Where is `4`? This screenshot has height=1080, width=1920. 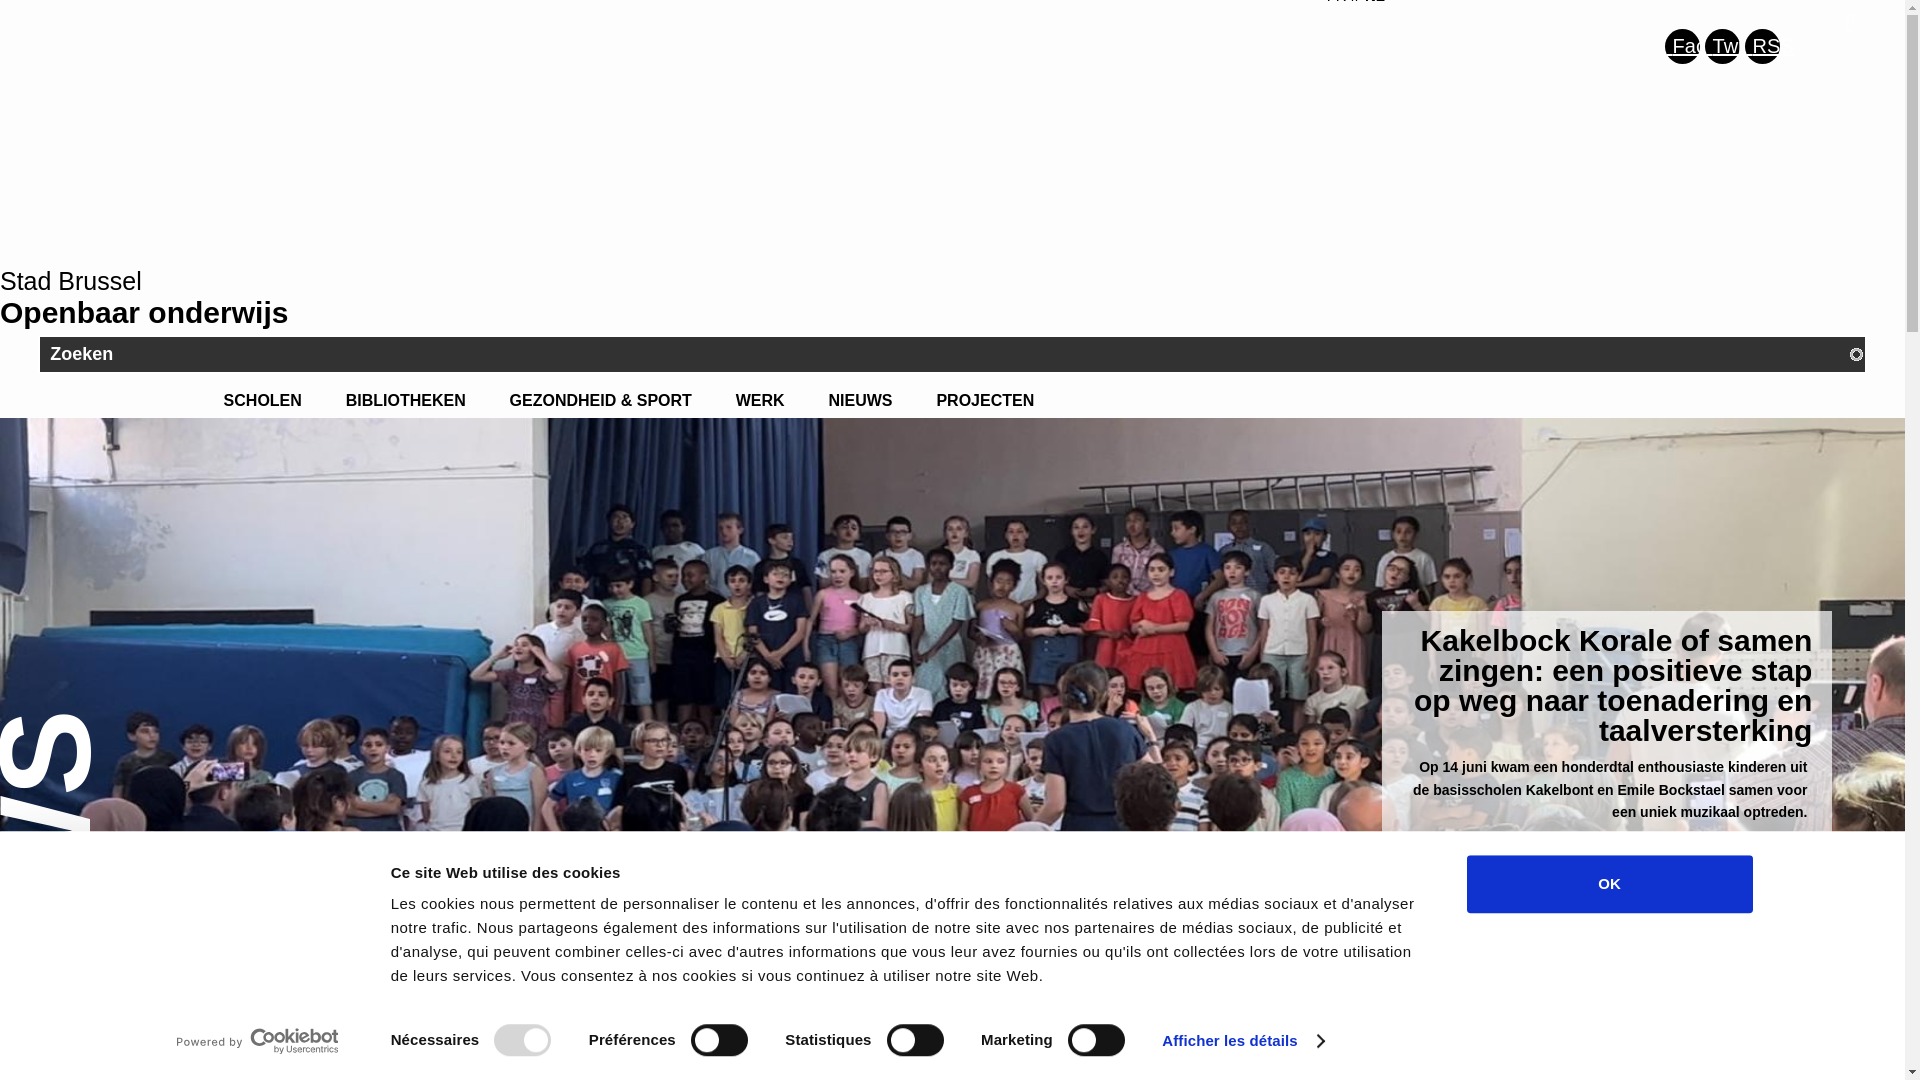
4 is located at coordinates (1816, 863).